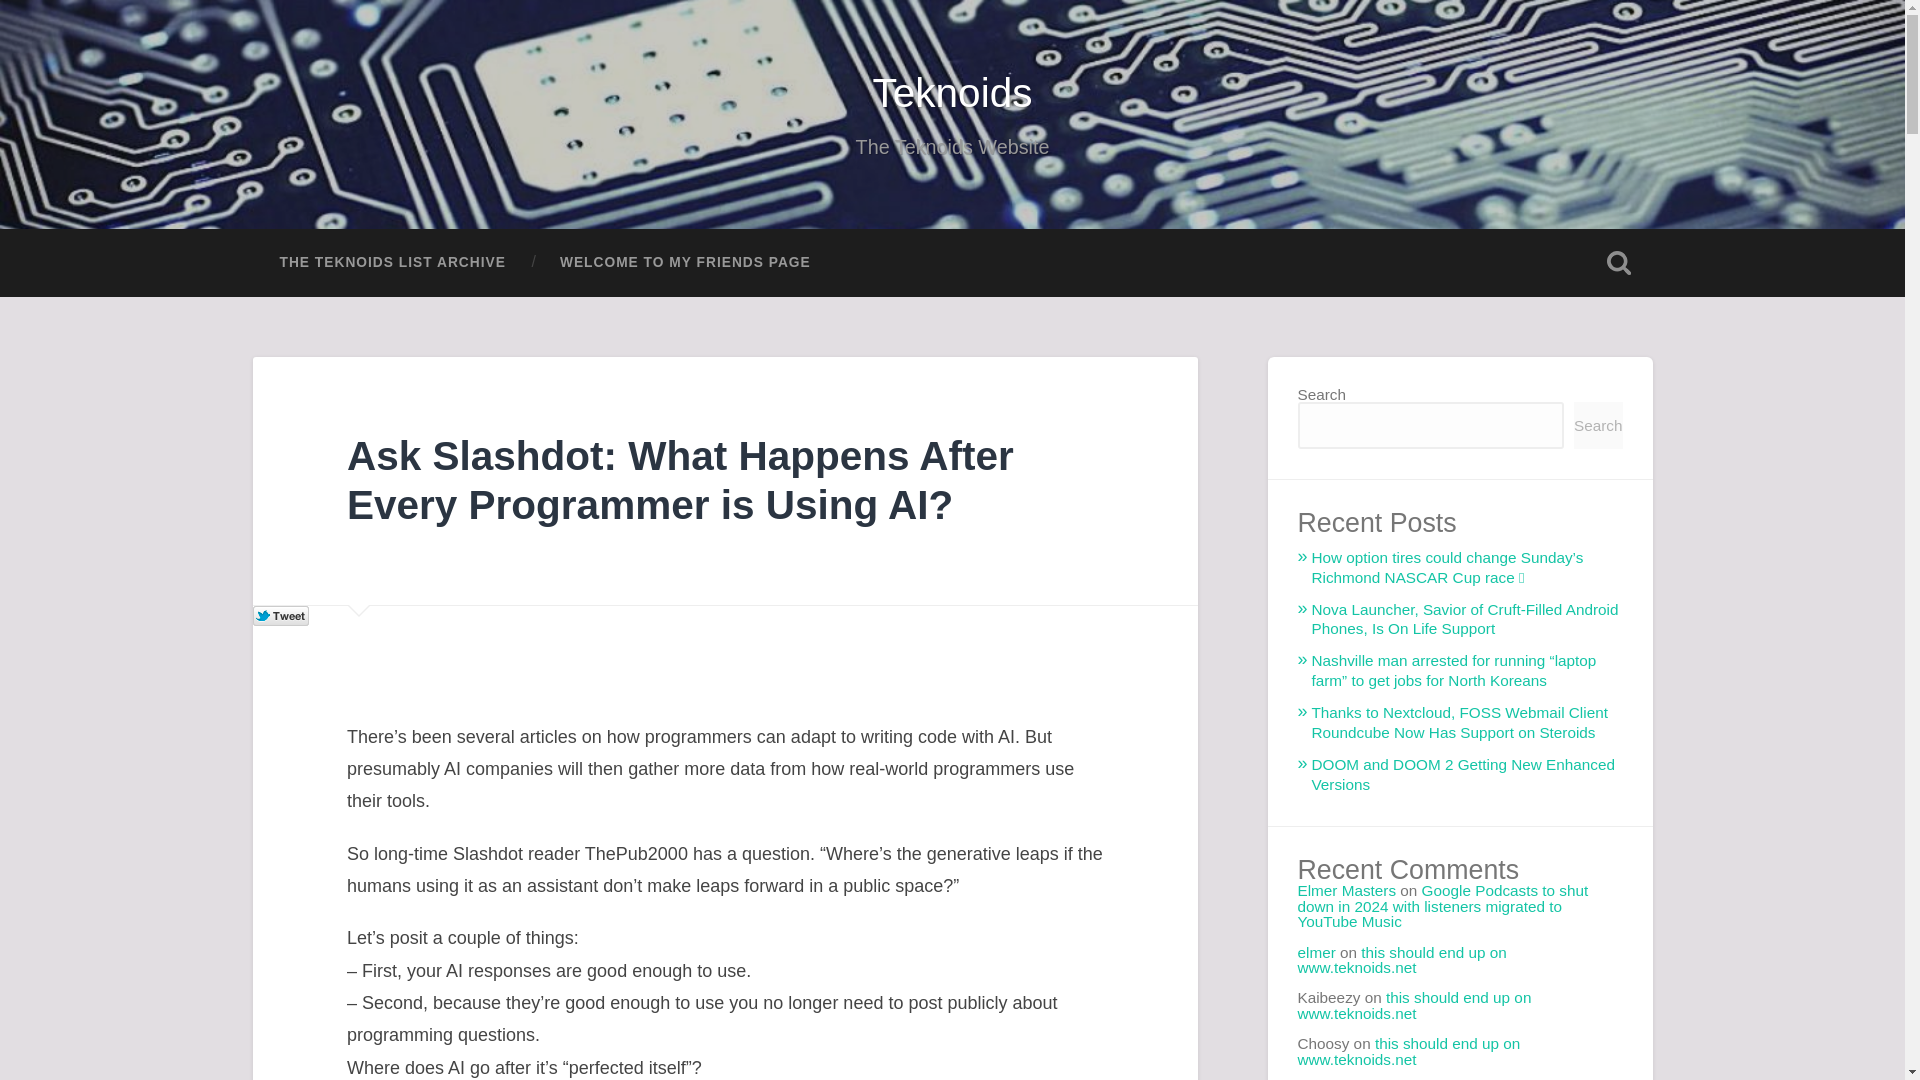 This screenshot has height=1080, width=1920. What do you see at coordinates (952, 92) in the screenshot?
I see `Teknoids` at bounding box center [952, 92].